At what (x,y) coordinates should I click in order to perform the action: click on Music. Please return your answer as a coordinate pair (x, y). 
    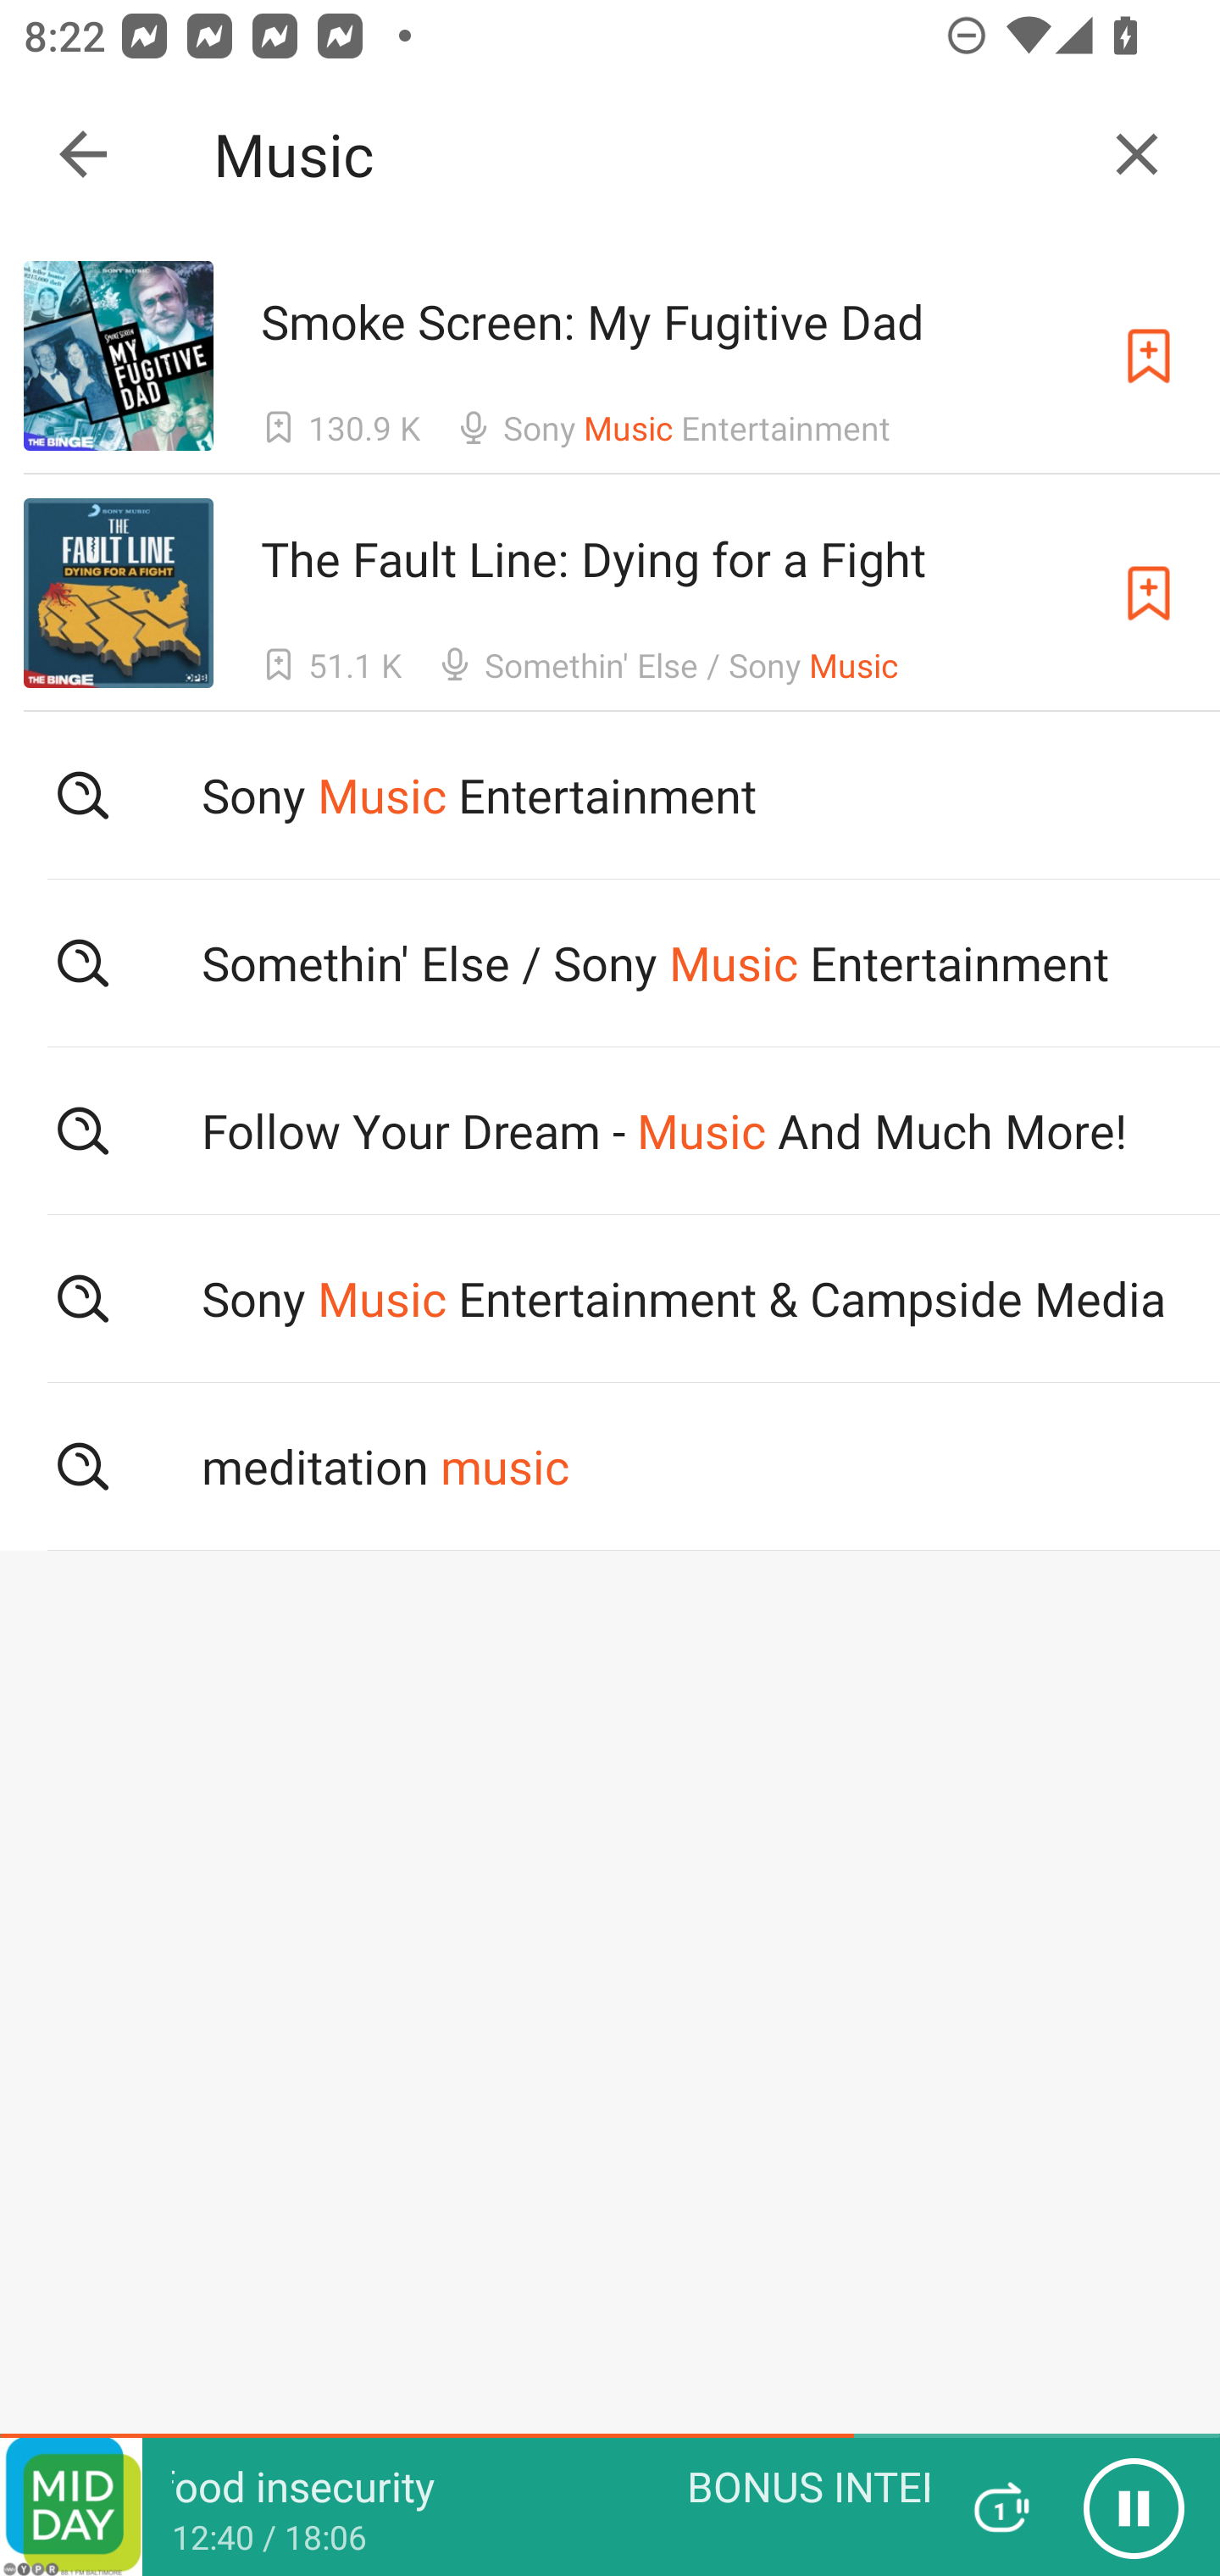
    Looking at the image, I should click on (645, 154).